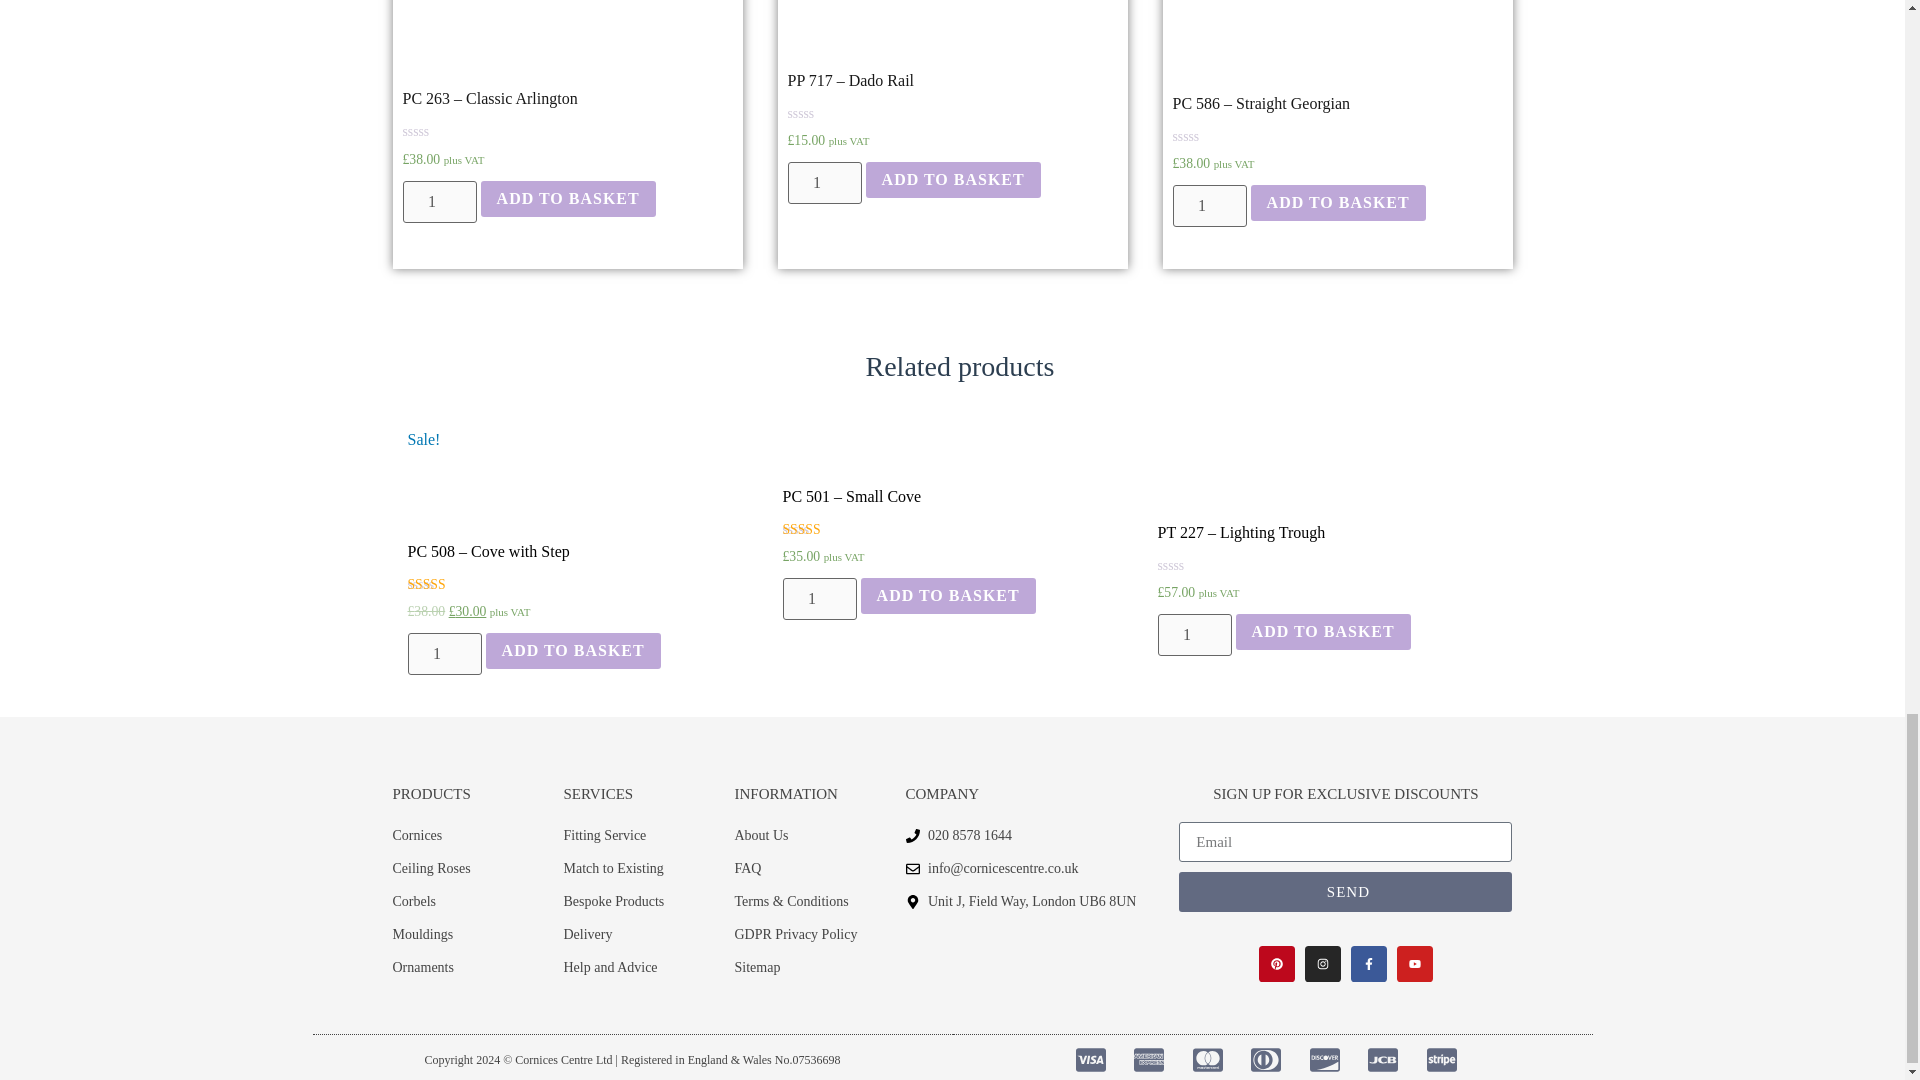 The image size is (1920, 1080). What do you see at coordinates (438, 202) in the screenshot?
I see `1` at bounding box center [438, 202].